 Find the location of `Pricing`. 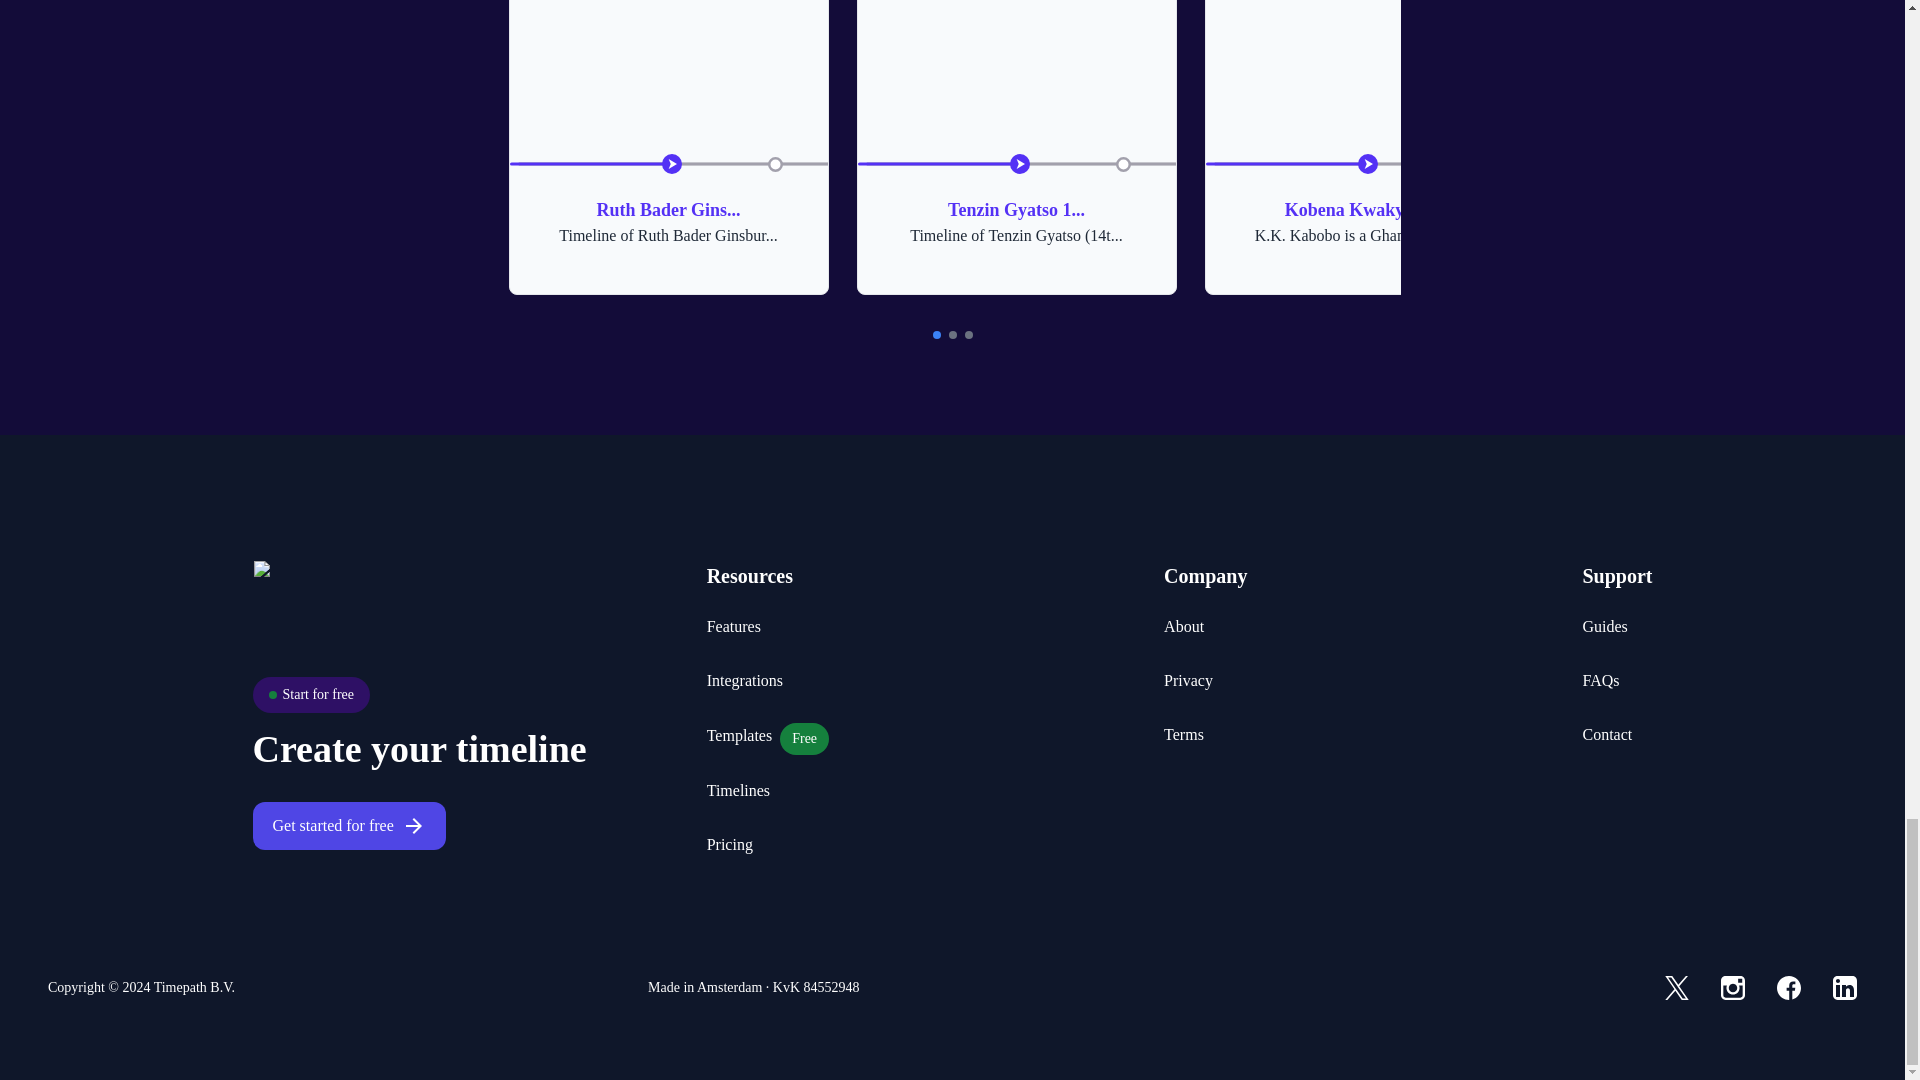

Pricing is located at coordinates (1188, 680).